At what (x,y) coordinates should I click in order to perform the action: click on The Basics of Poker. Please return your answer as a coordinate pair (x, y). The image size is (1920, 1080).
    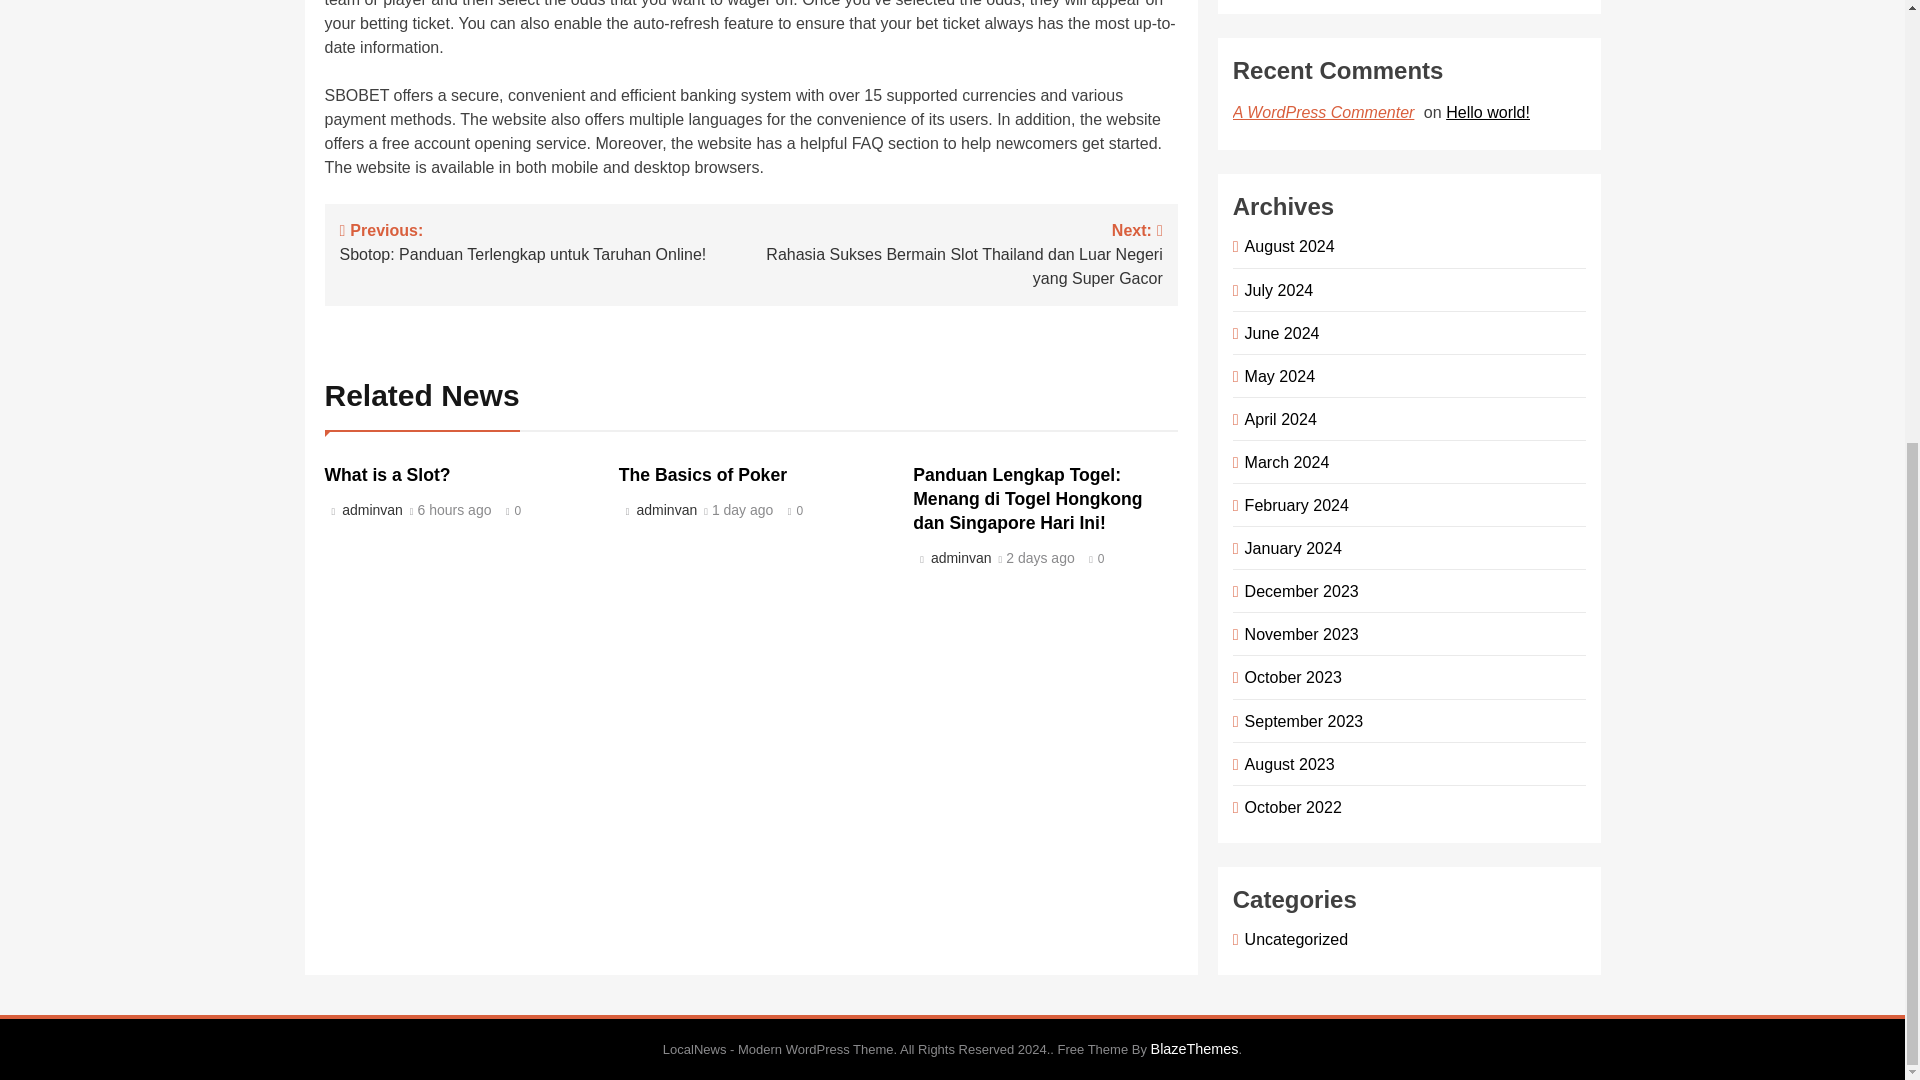
    Looking at the image, I should click on (702, 474).